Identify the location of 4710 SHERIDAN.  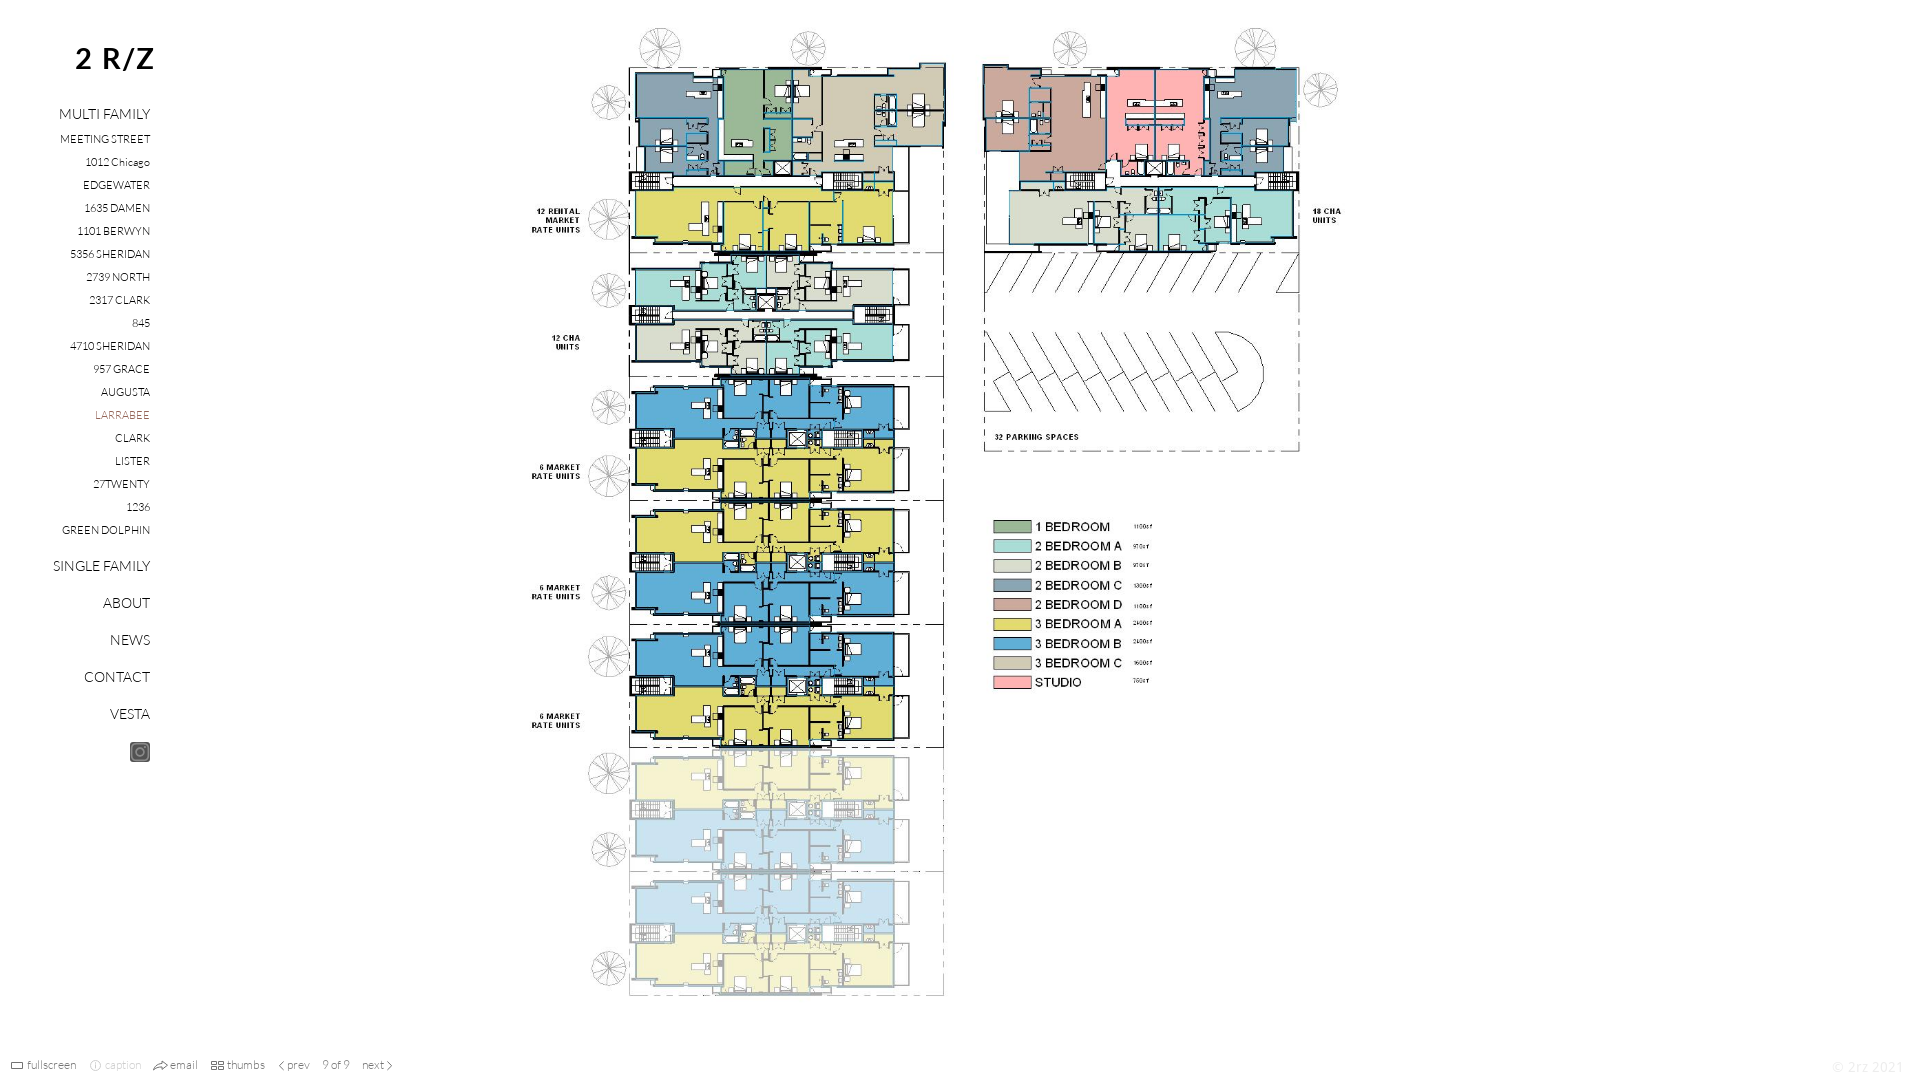
(110, 346).